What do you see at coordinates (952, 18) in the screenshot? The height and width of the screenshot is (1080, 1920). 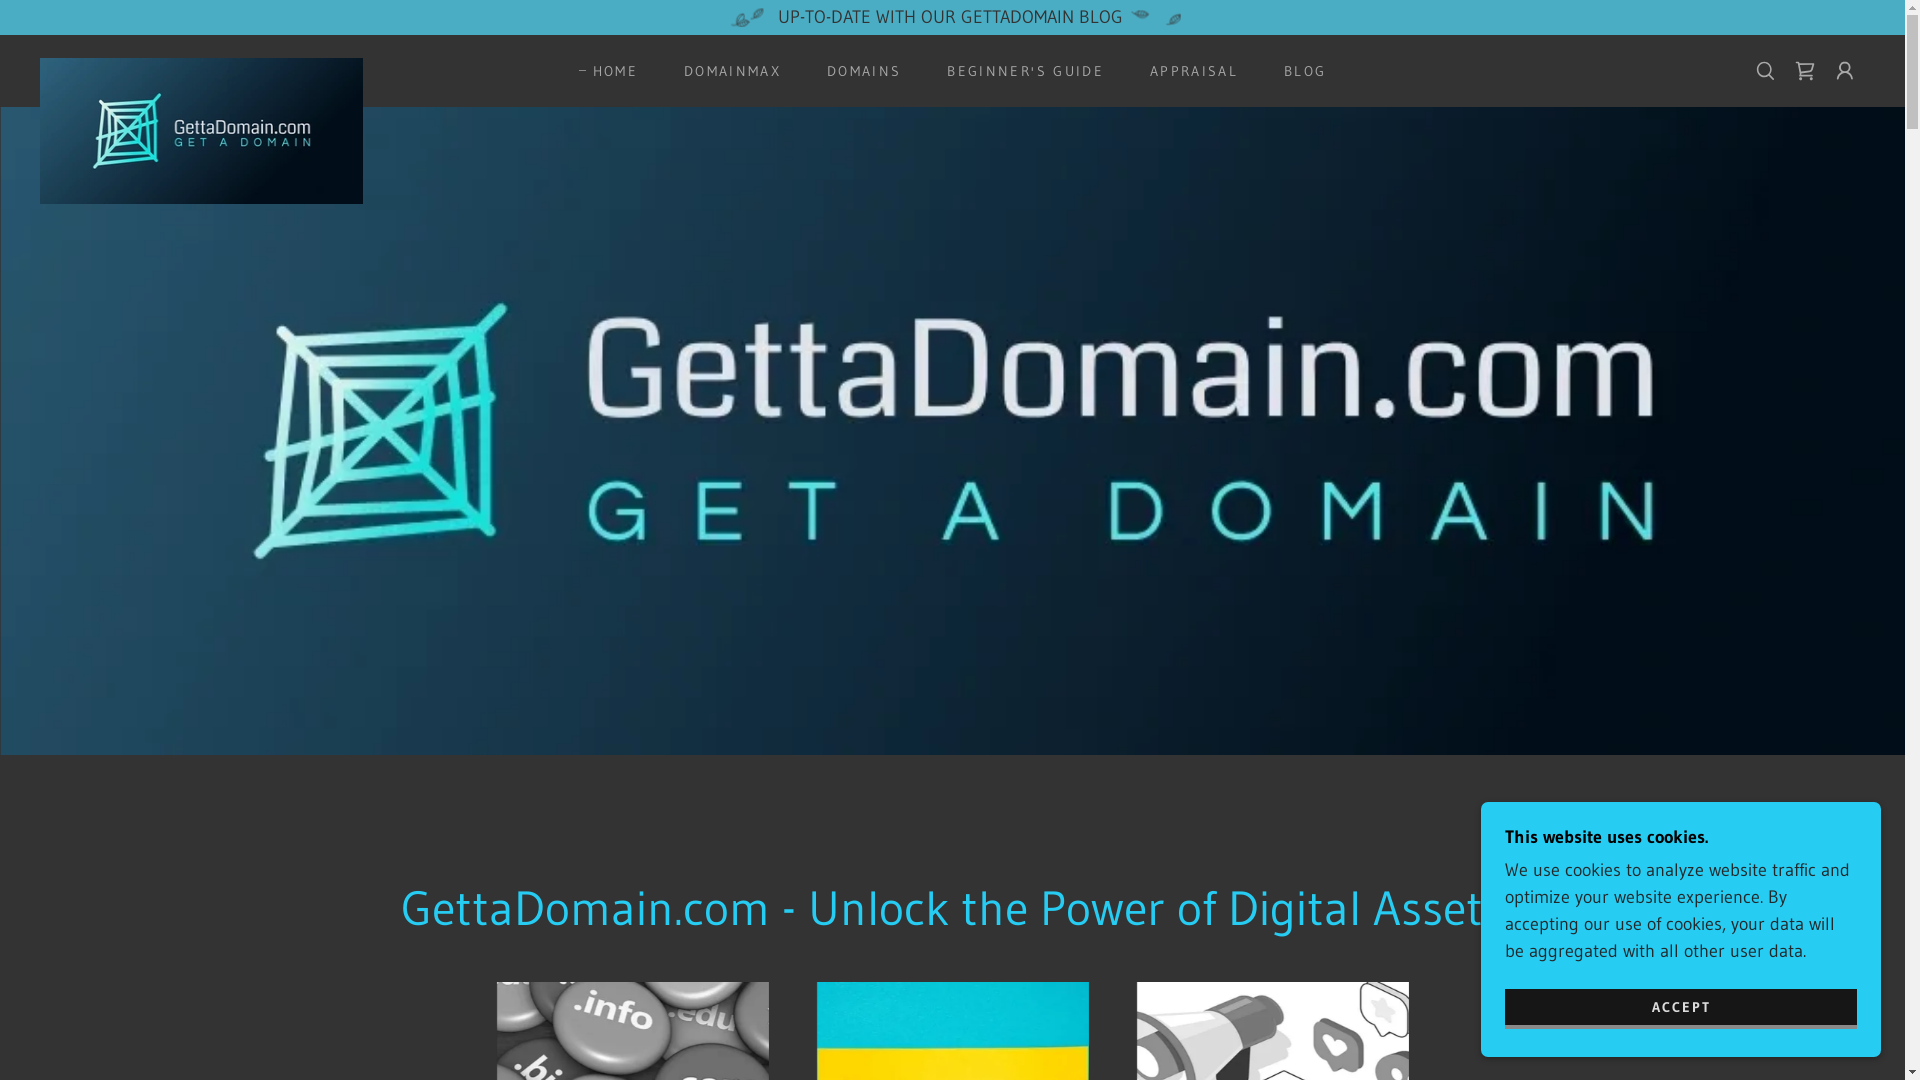 I see `UP-TO-DATE WITH OUR GETTADOMAIN BLOG` at bounding box center [952, 18].